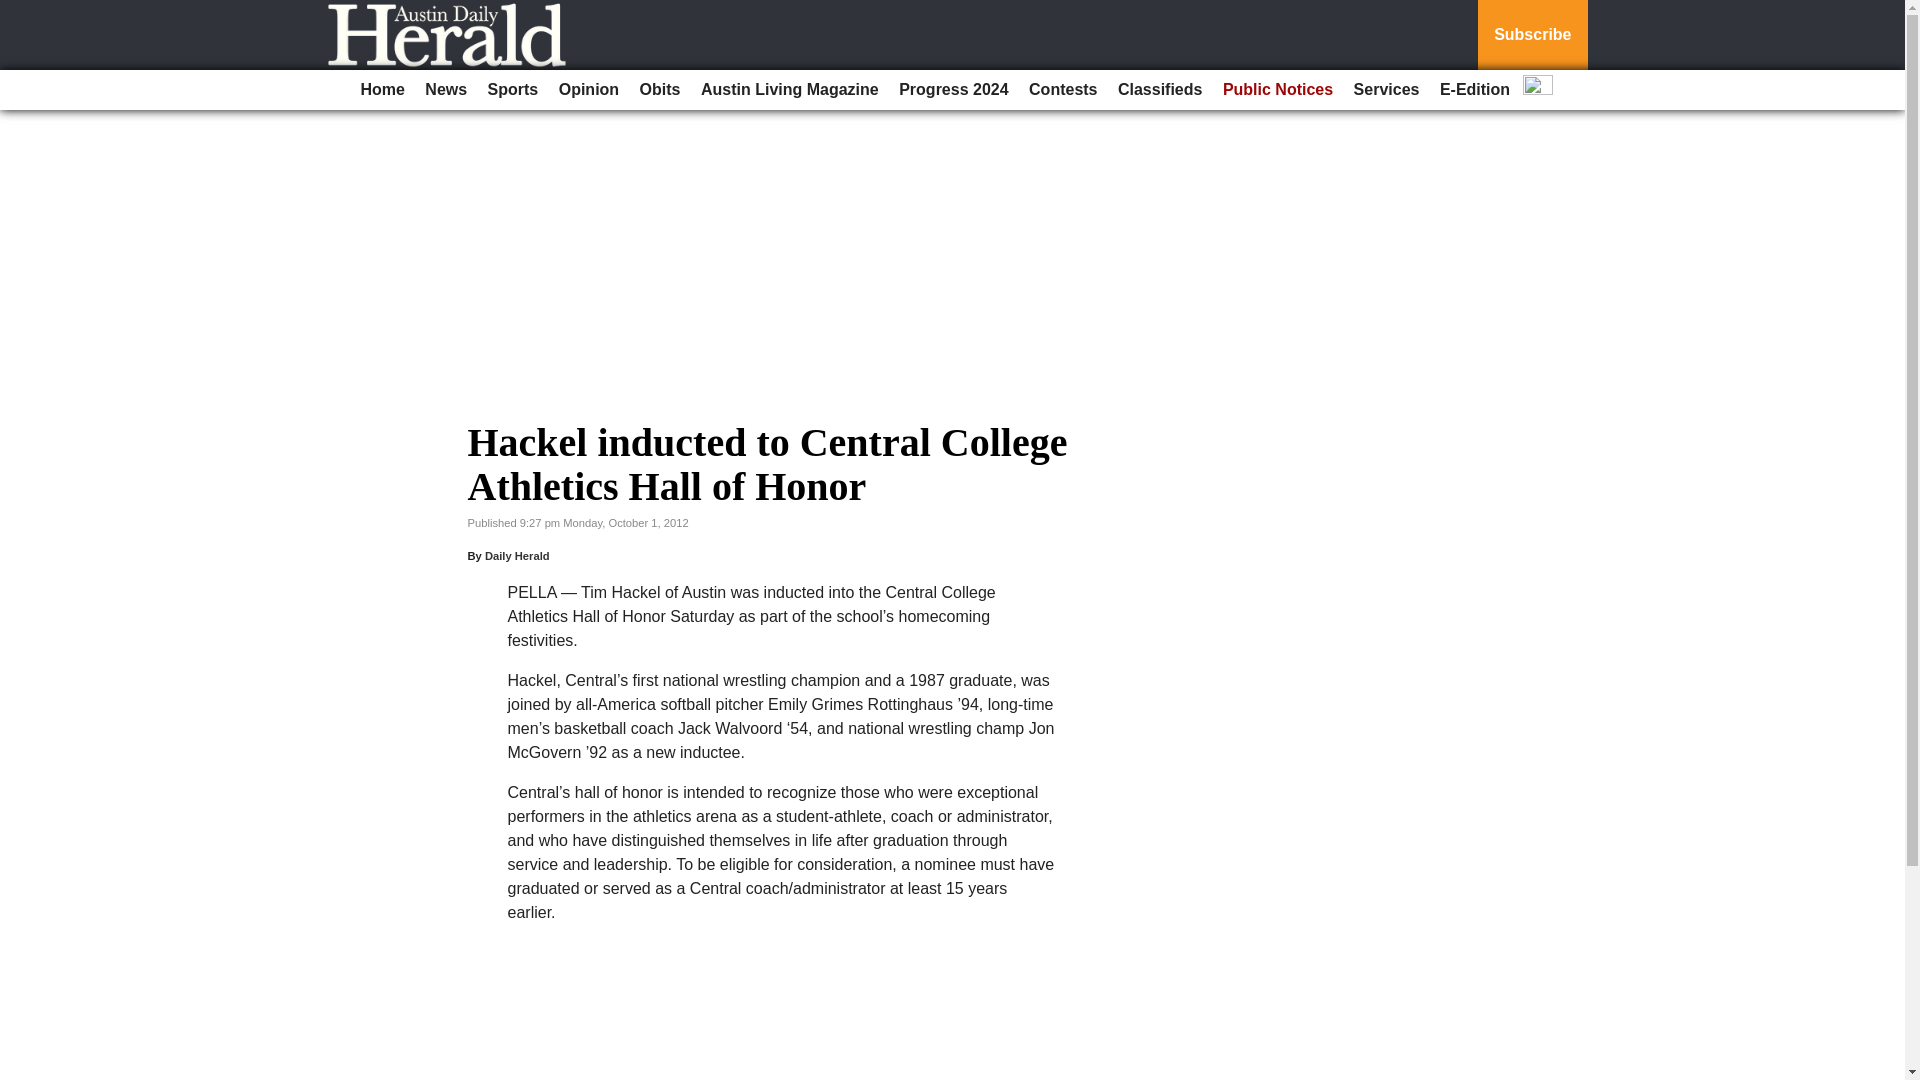 The width and height of the screenshot is (1920, 1080). Describe the element at coordinates (952, 90) in the screenshot. I see `Progress 2024` at that location.